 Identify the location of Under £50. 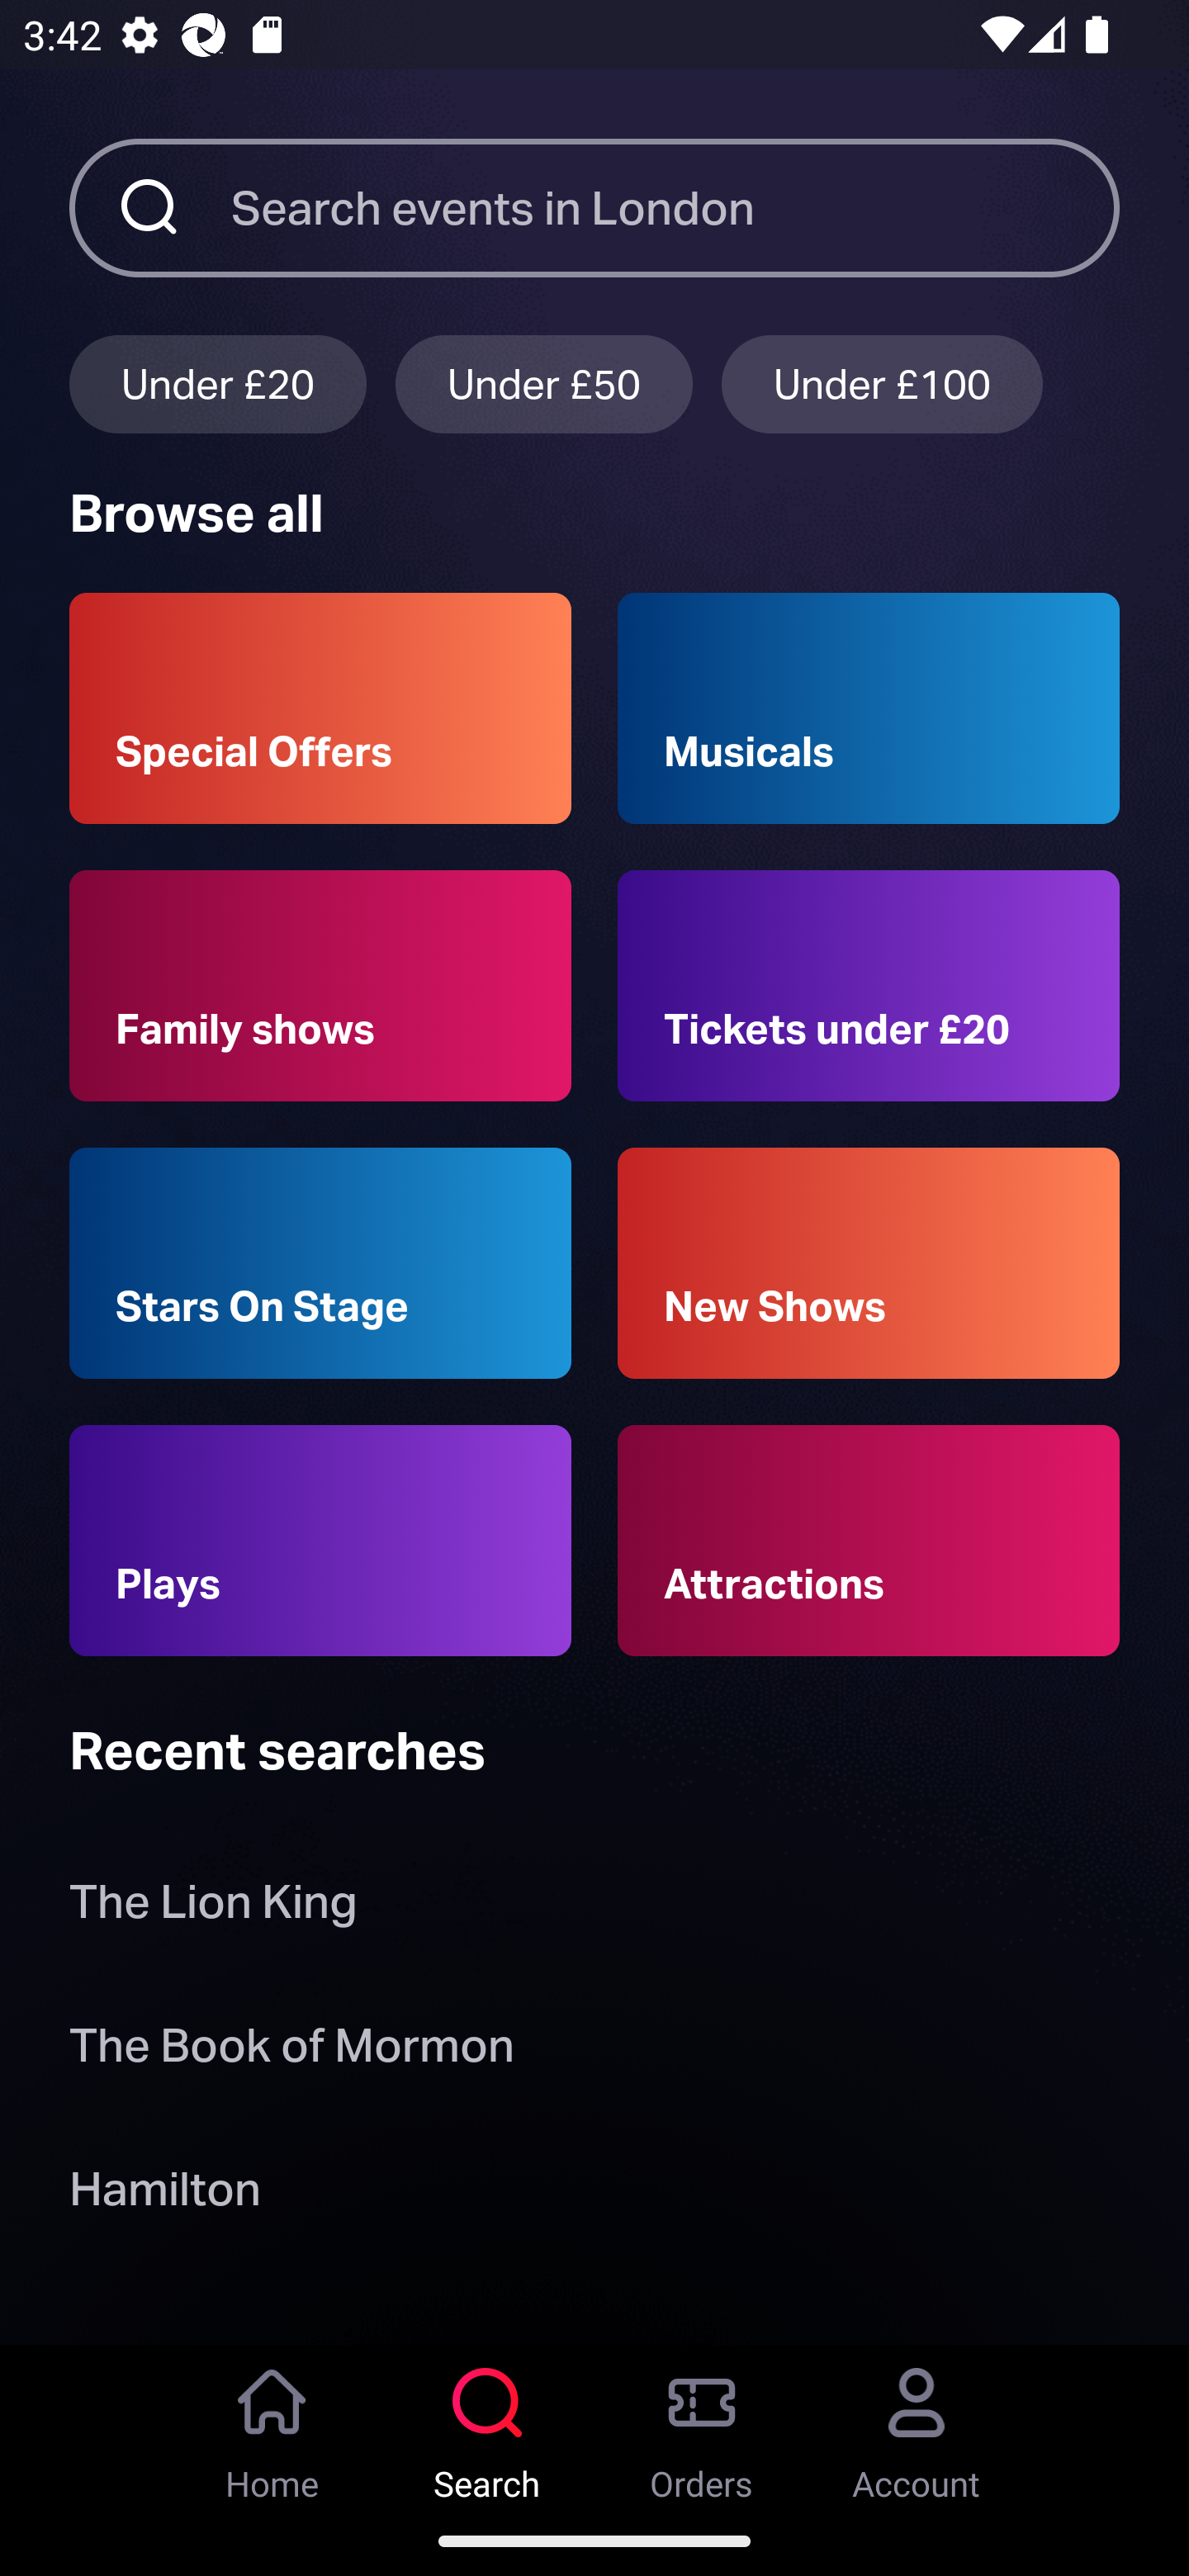
(544, 383).